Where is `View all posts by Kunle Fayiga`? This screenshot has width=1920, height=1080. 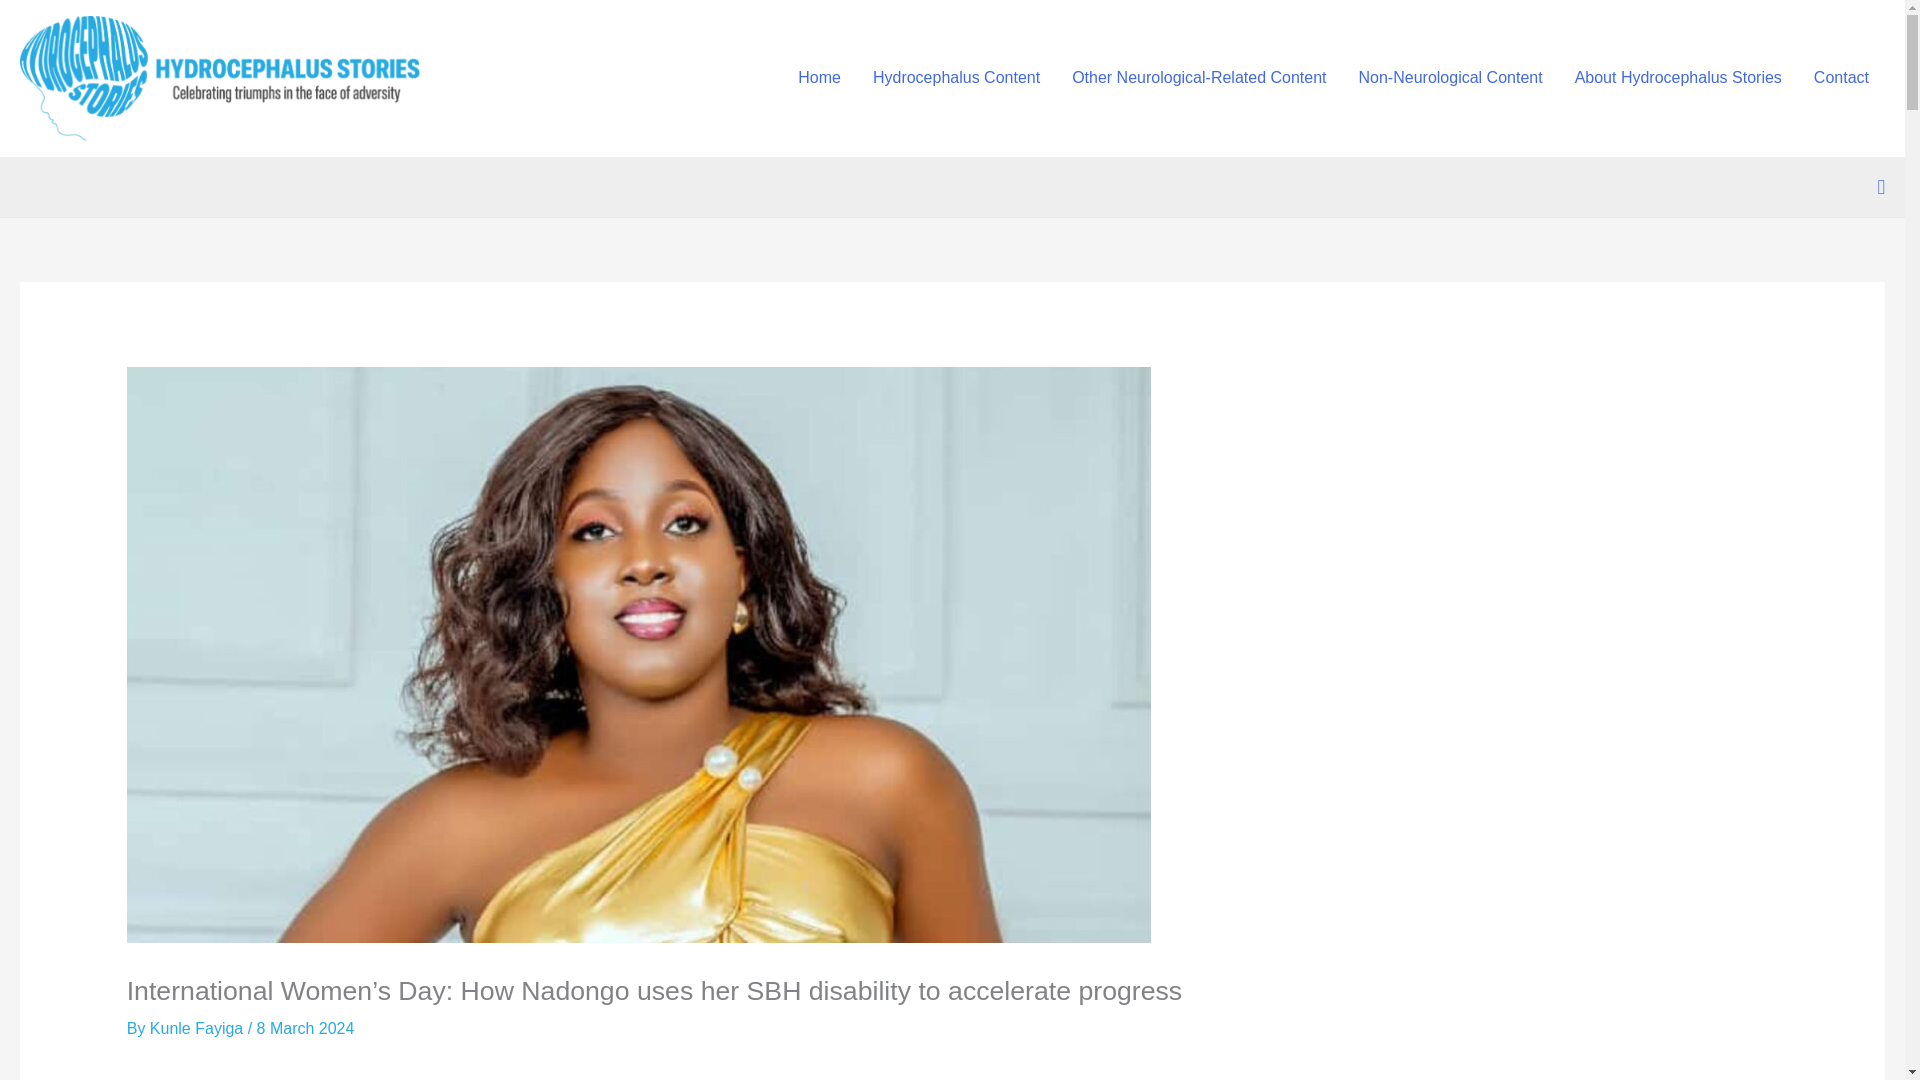 View all posts by Kunle Fayiga is located at coordinates (198, 1028).